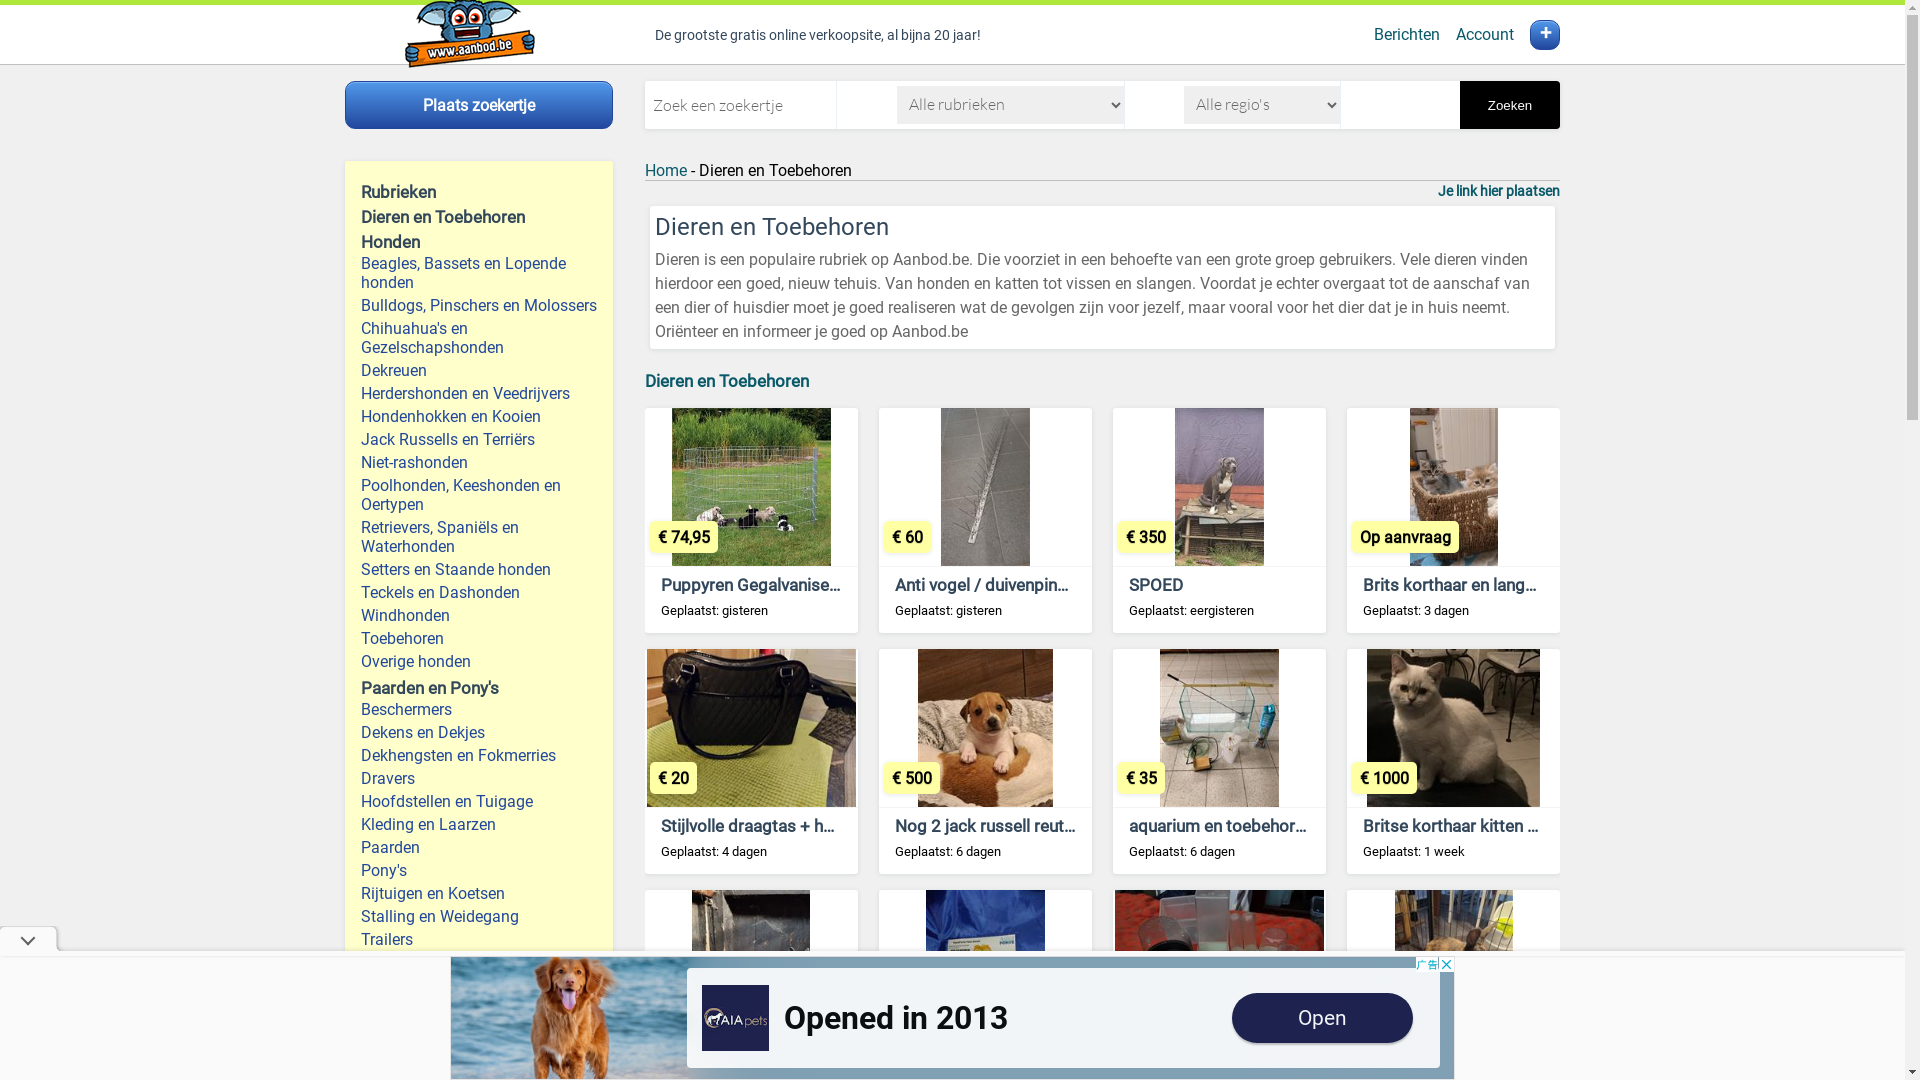  Describe the element at coordinates (479, 756) in the screenshot. I see `Dekhengsten en Fokmerries` at that location.